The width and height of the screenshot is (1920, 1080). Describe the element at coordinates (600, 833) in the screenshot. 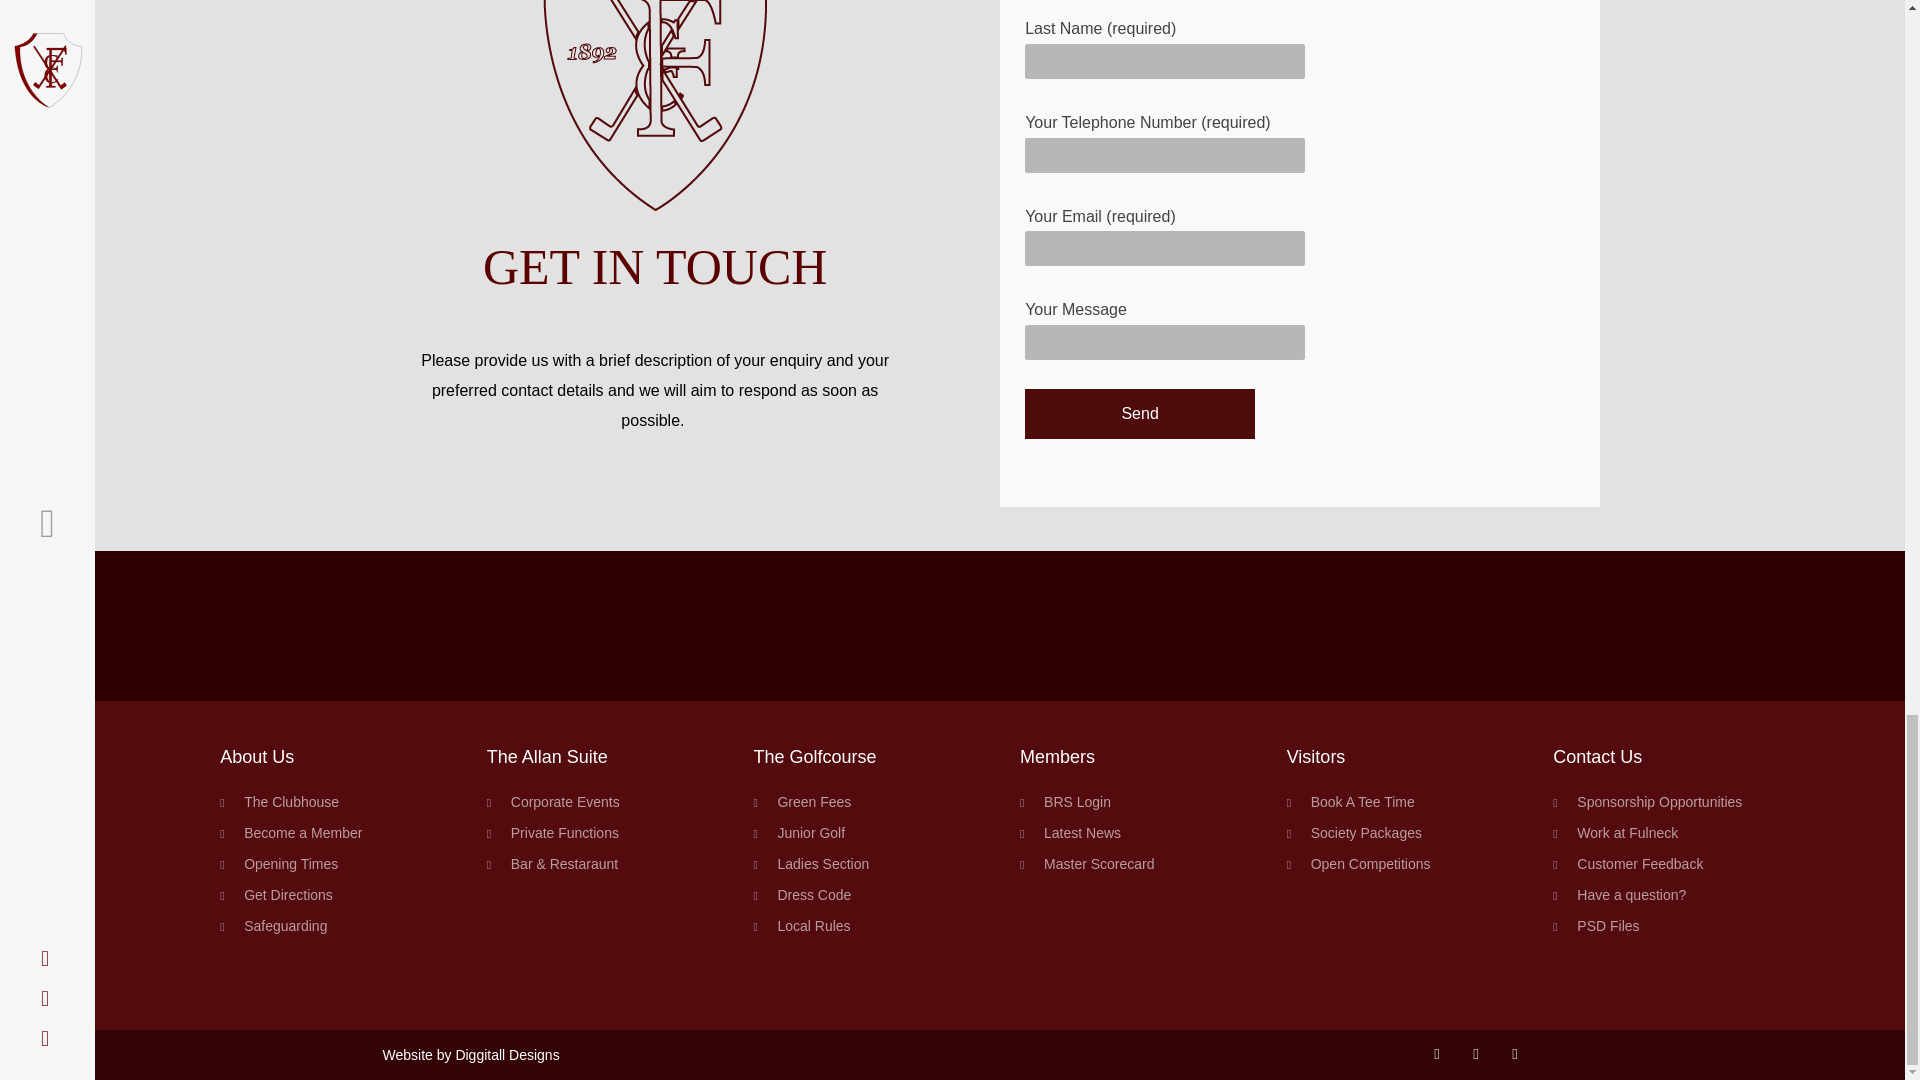

I see `Private Functions` at that location.